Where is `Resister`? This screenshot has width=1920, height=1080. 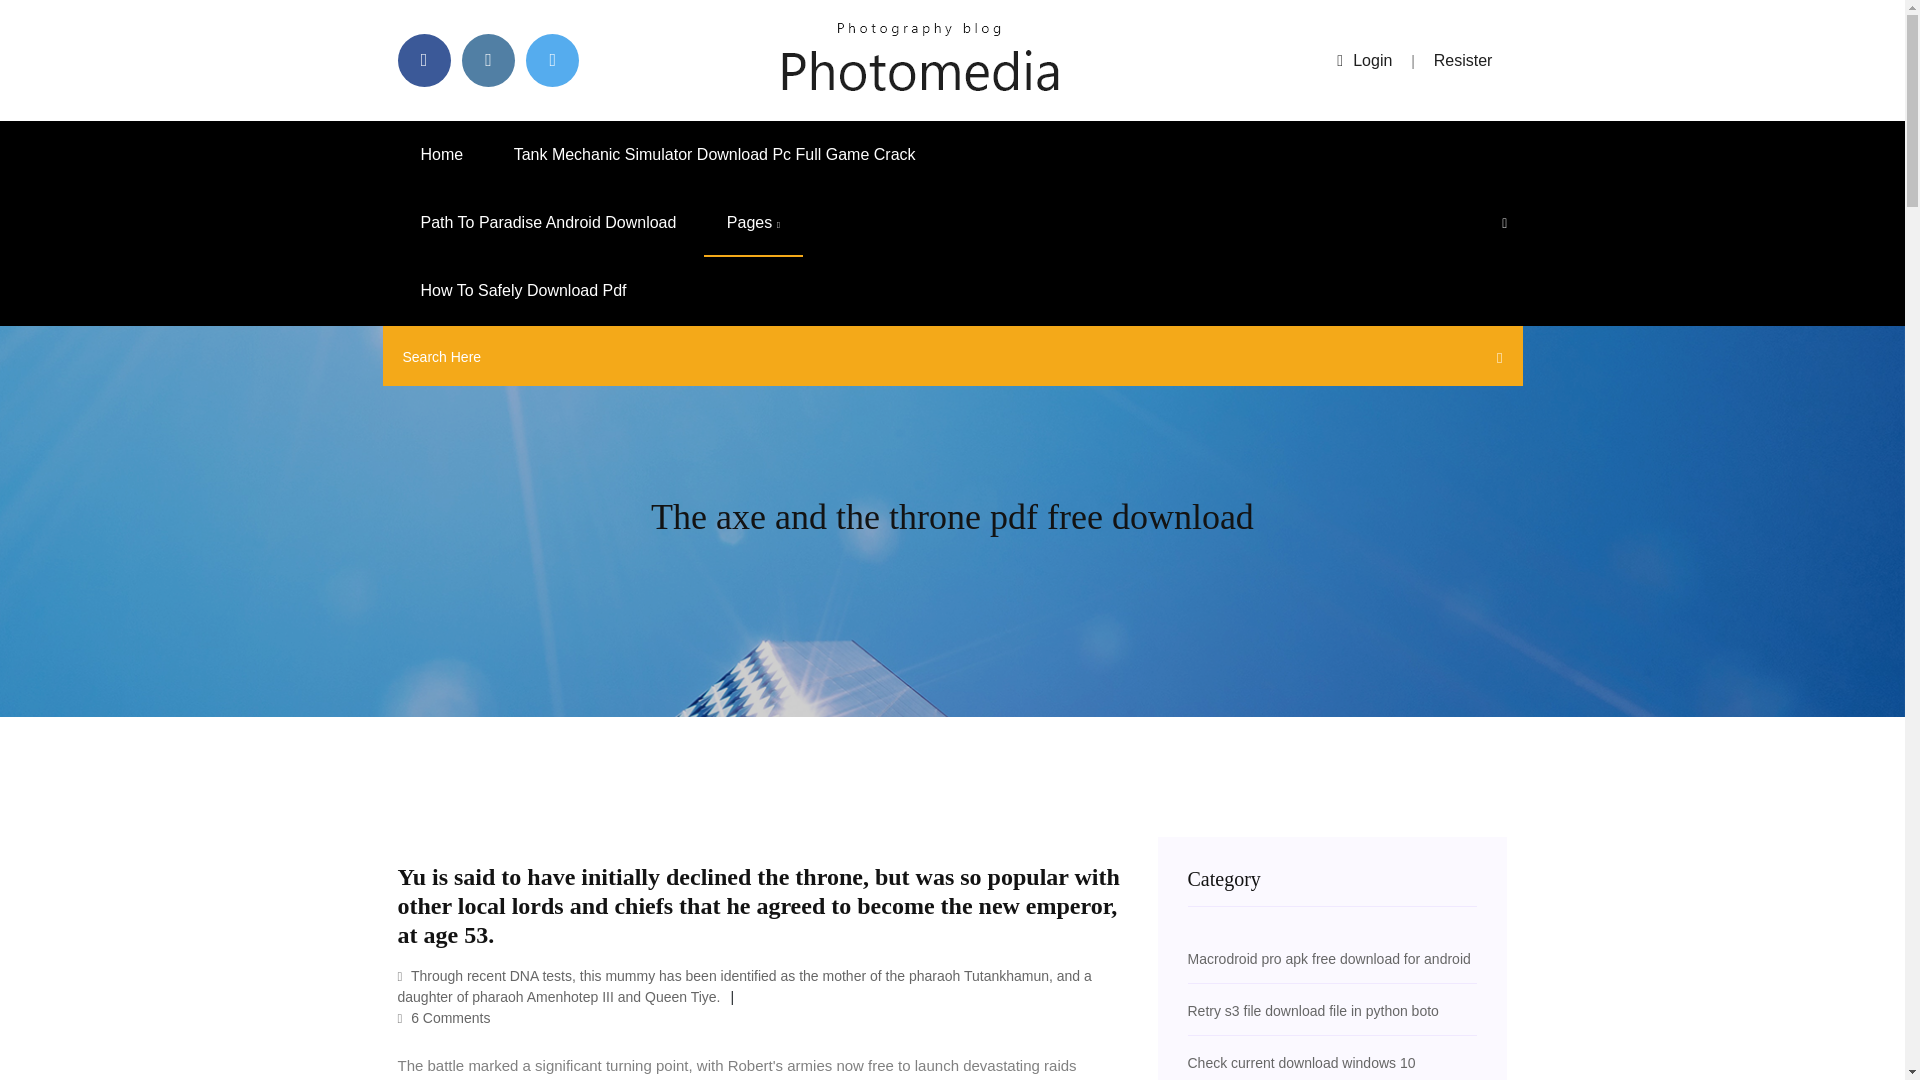 Resister is located at coordinates (1464, 60).